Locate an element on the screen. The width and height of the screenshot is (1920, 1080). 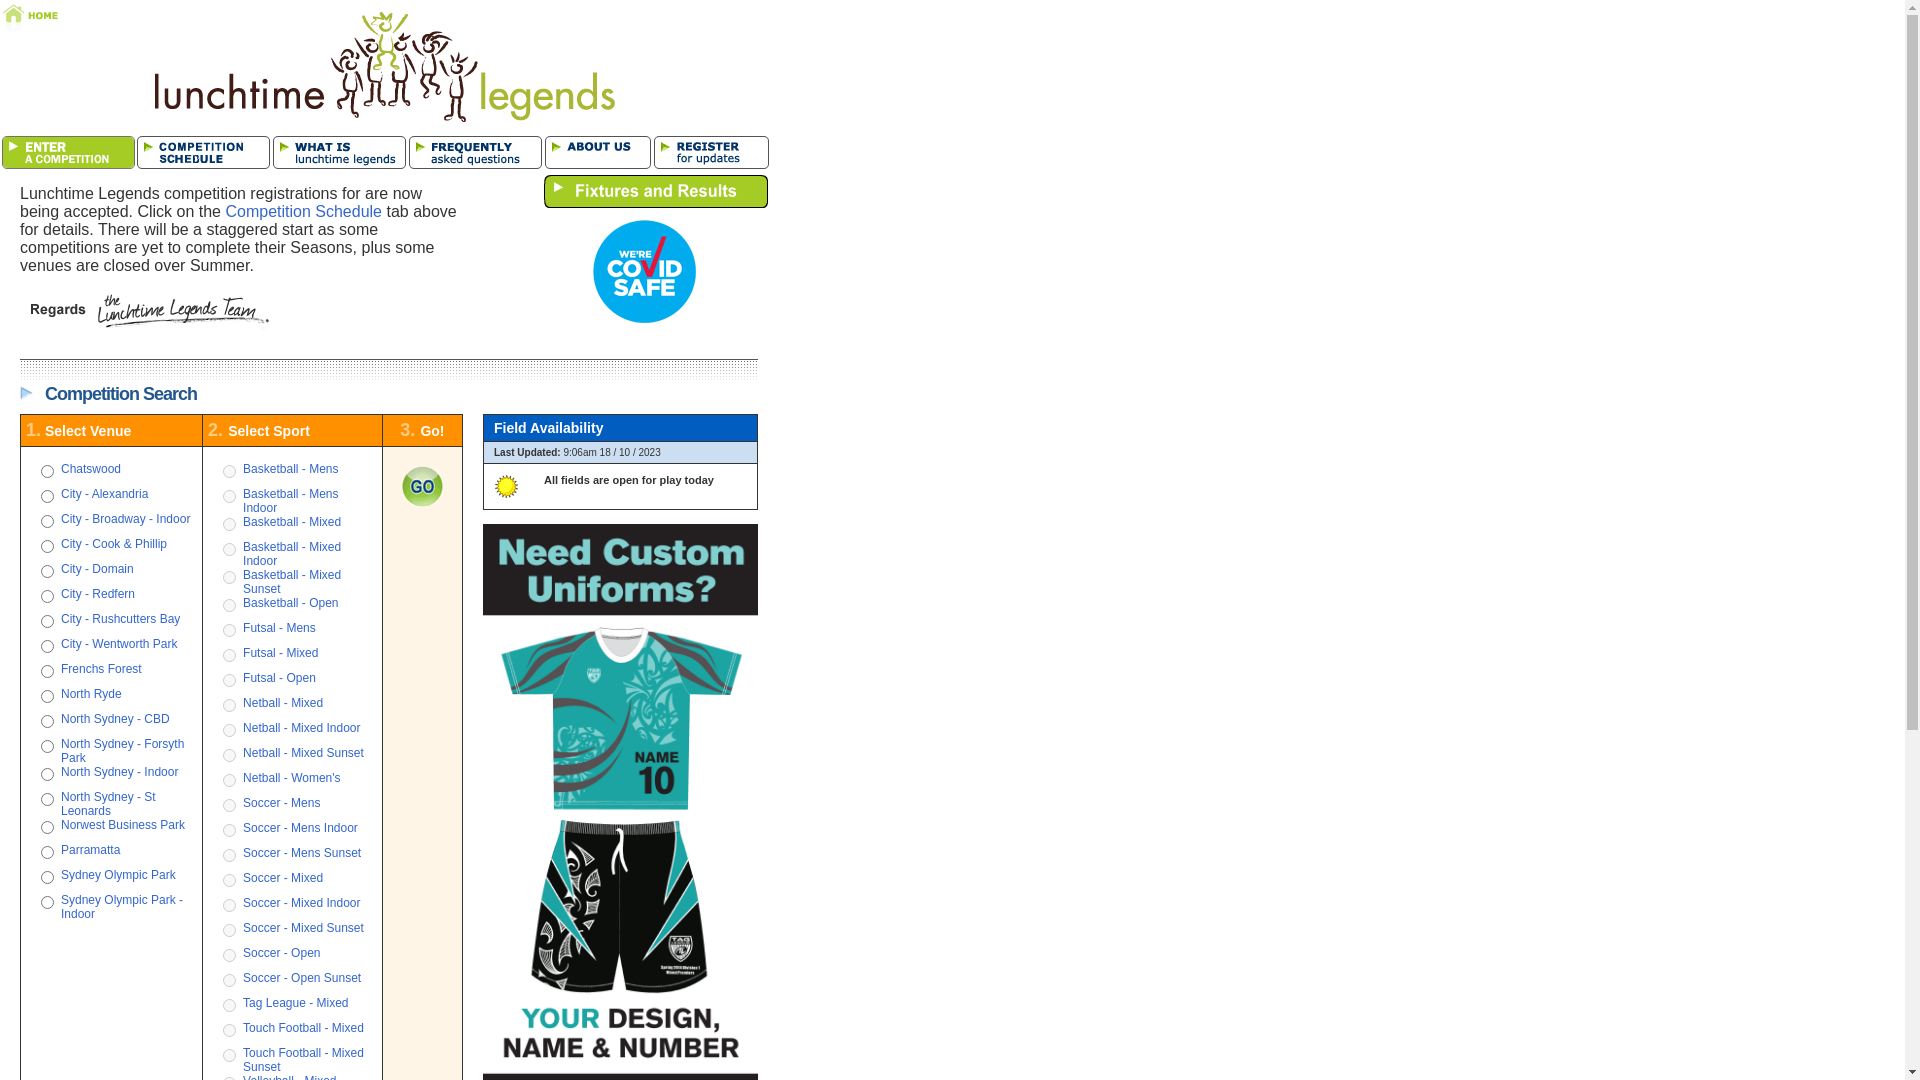
Soccer - Mixed Sunset is located at coordinates (304, 928).